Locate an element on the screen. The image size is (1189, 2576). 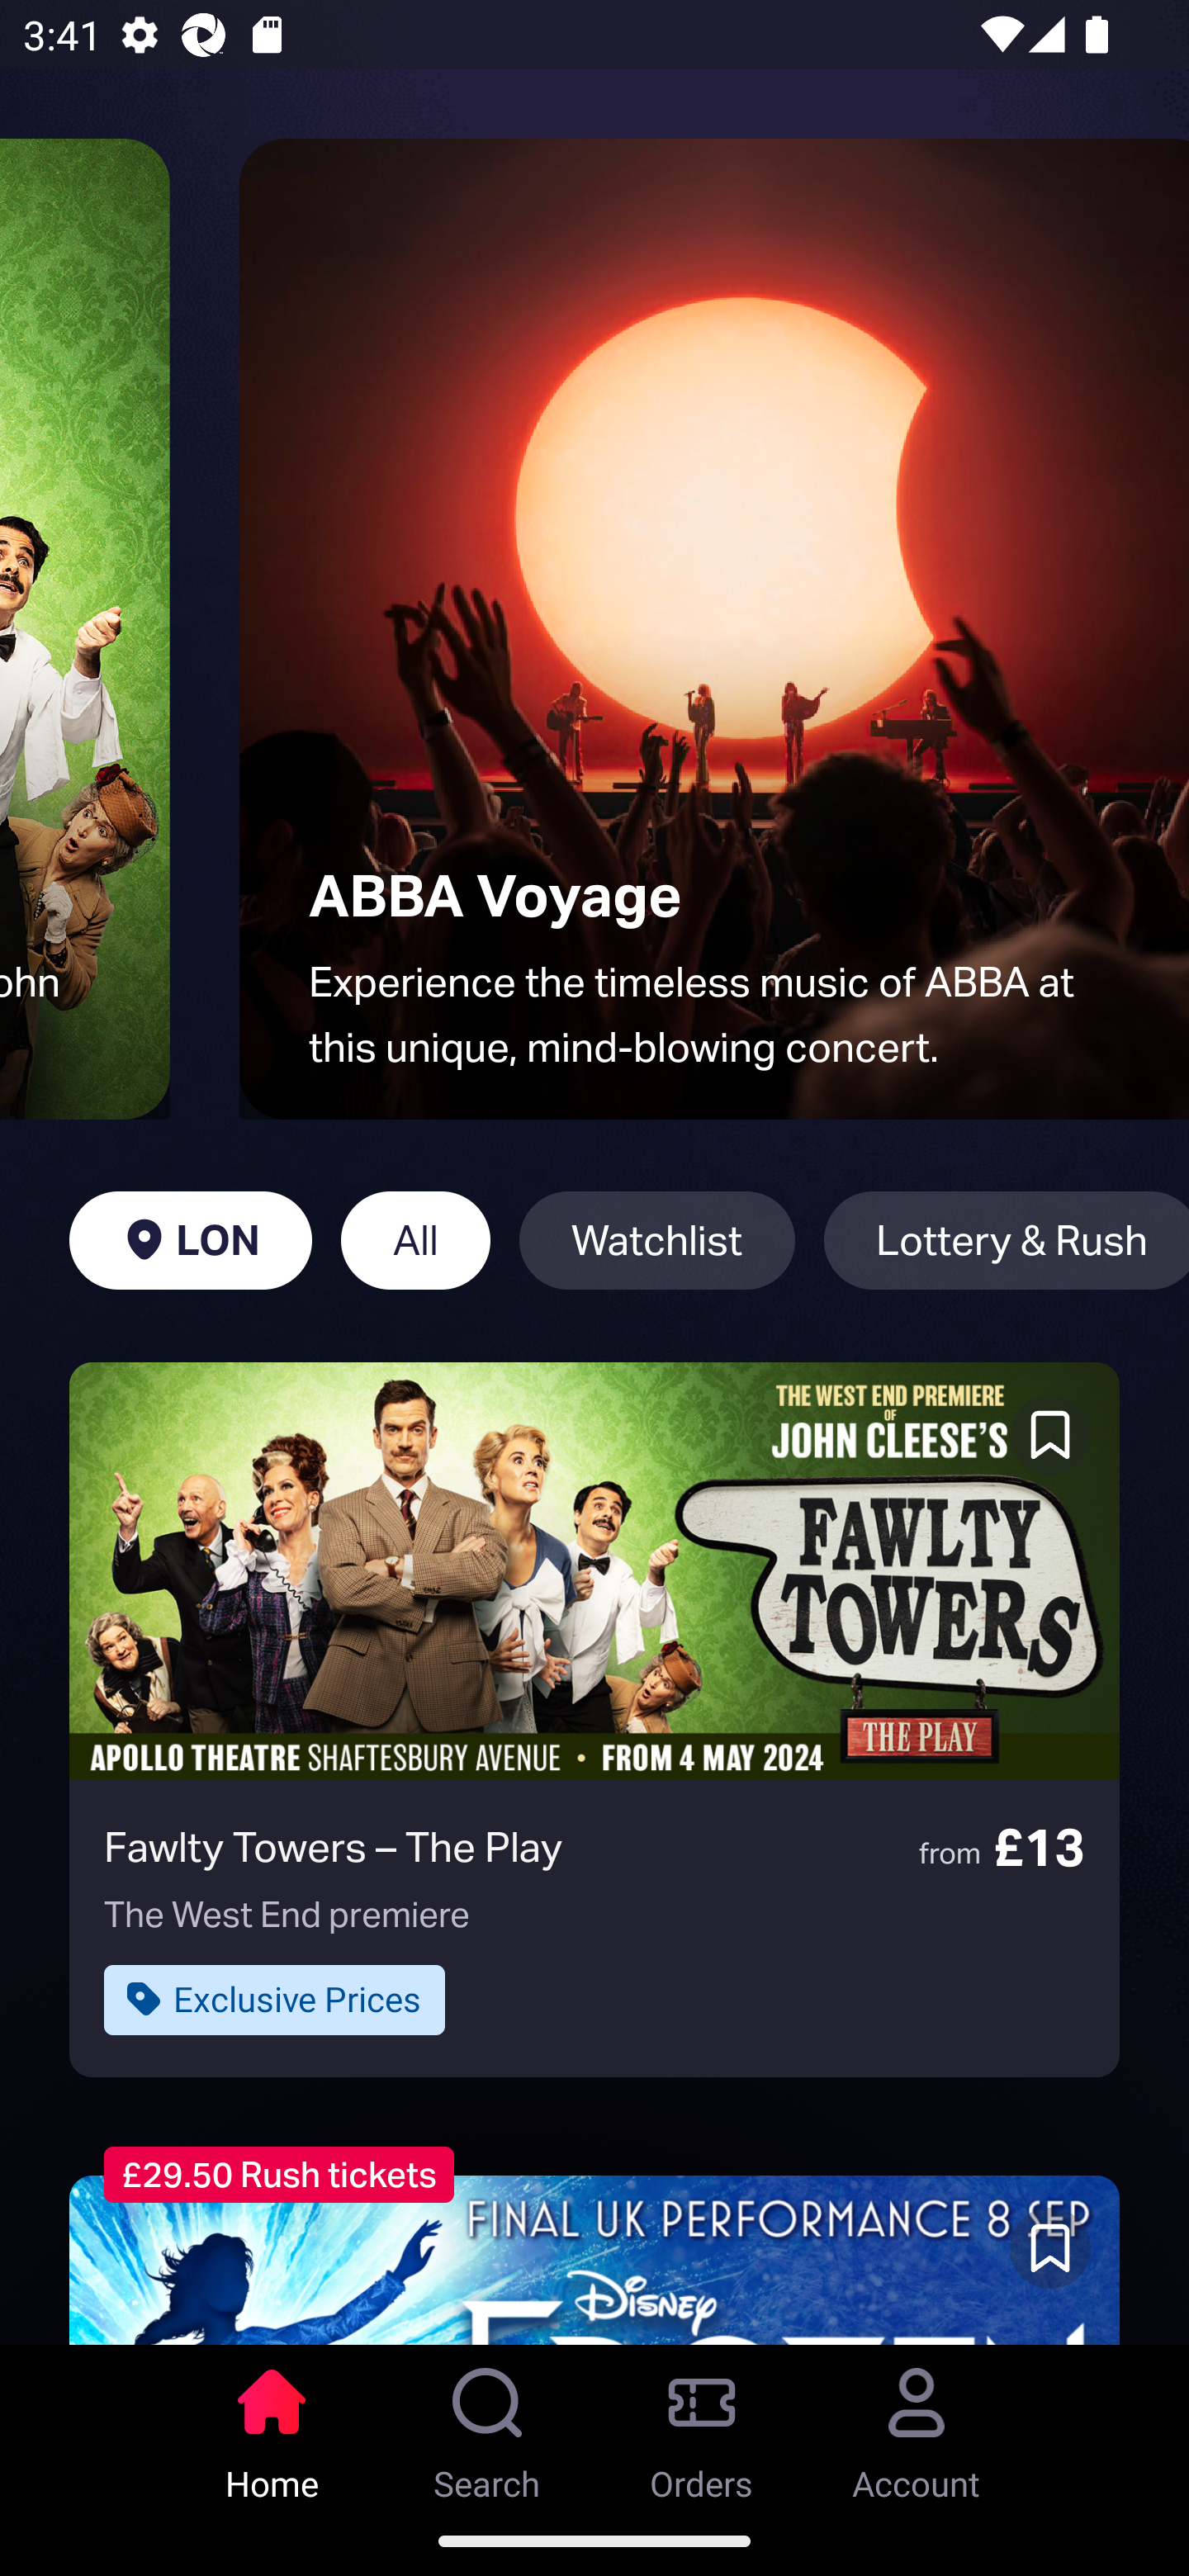
Search is located at coordinates (487, 2425).